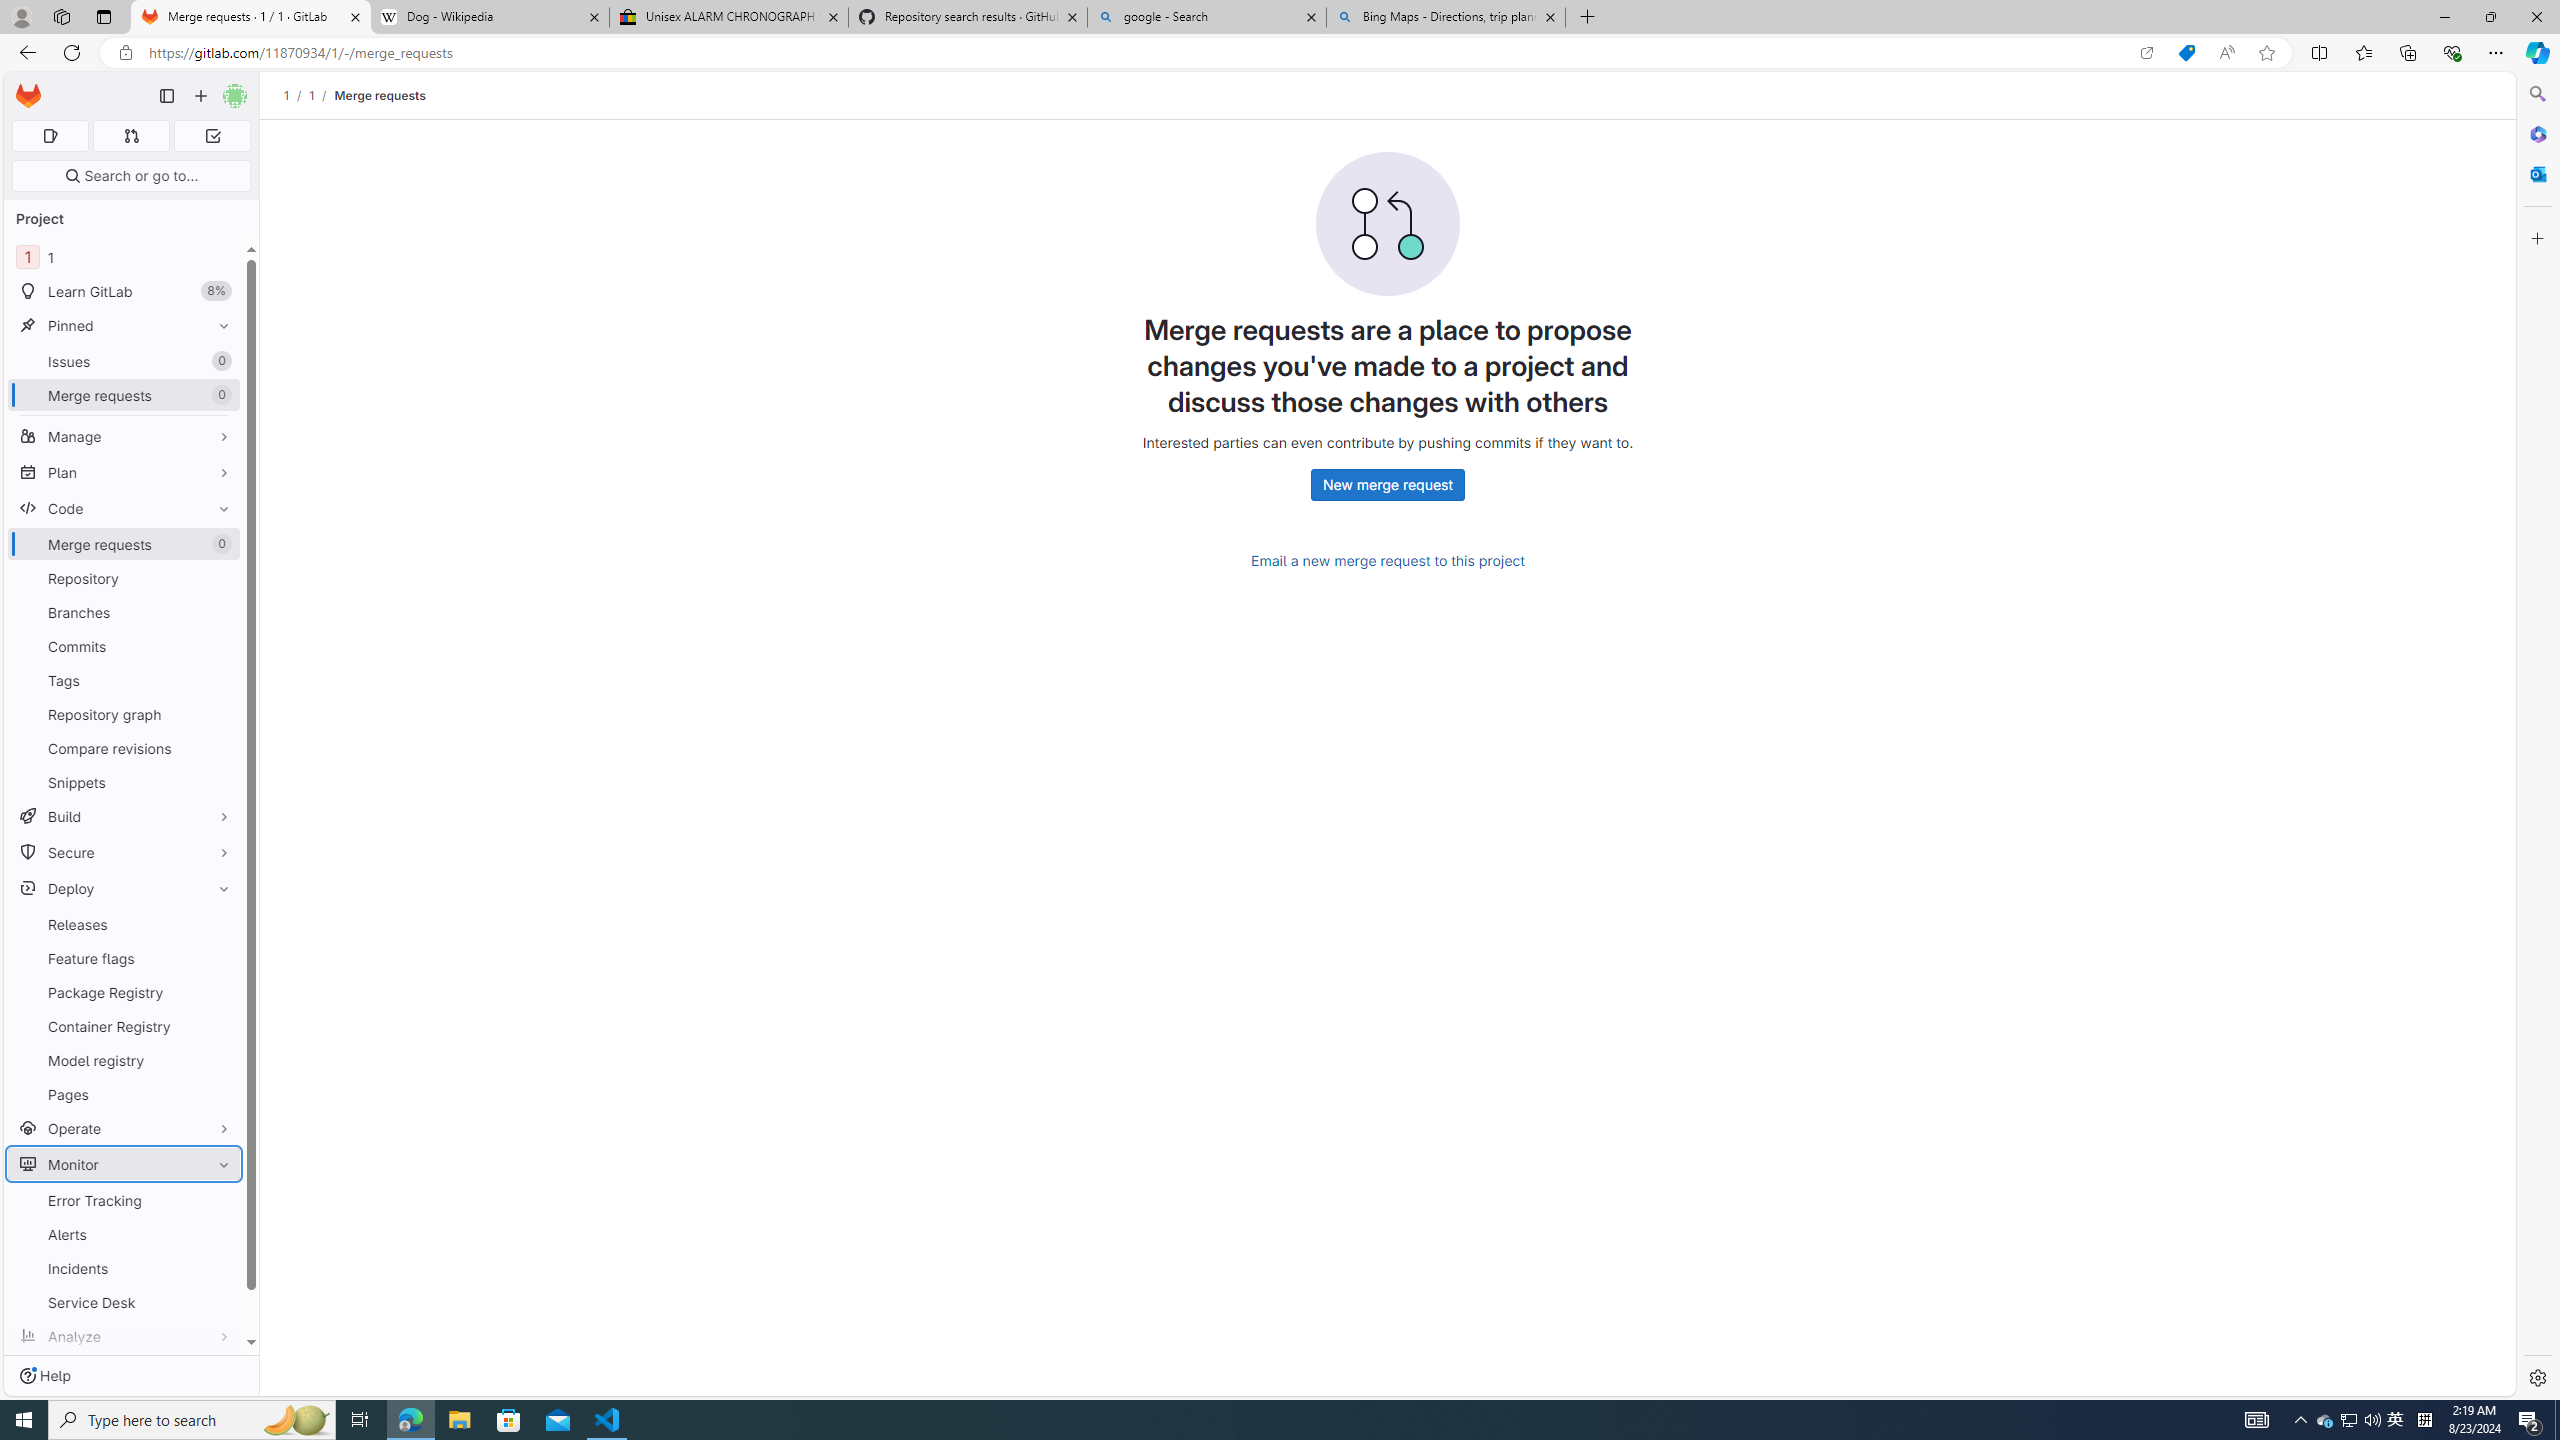 The image size is (2560, 1440). What do you see at coordinates (124, 852) in the screenshot?
I see `Secure` at bounding box center [124, 852].